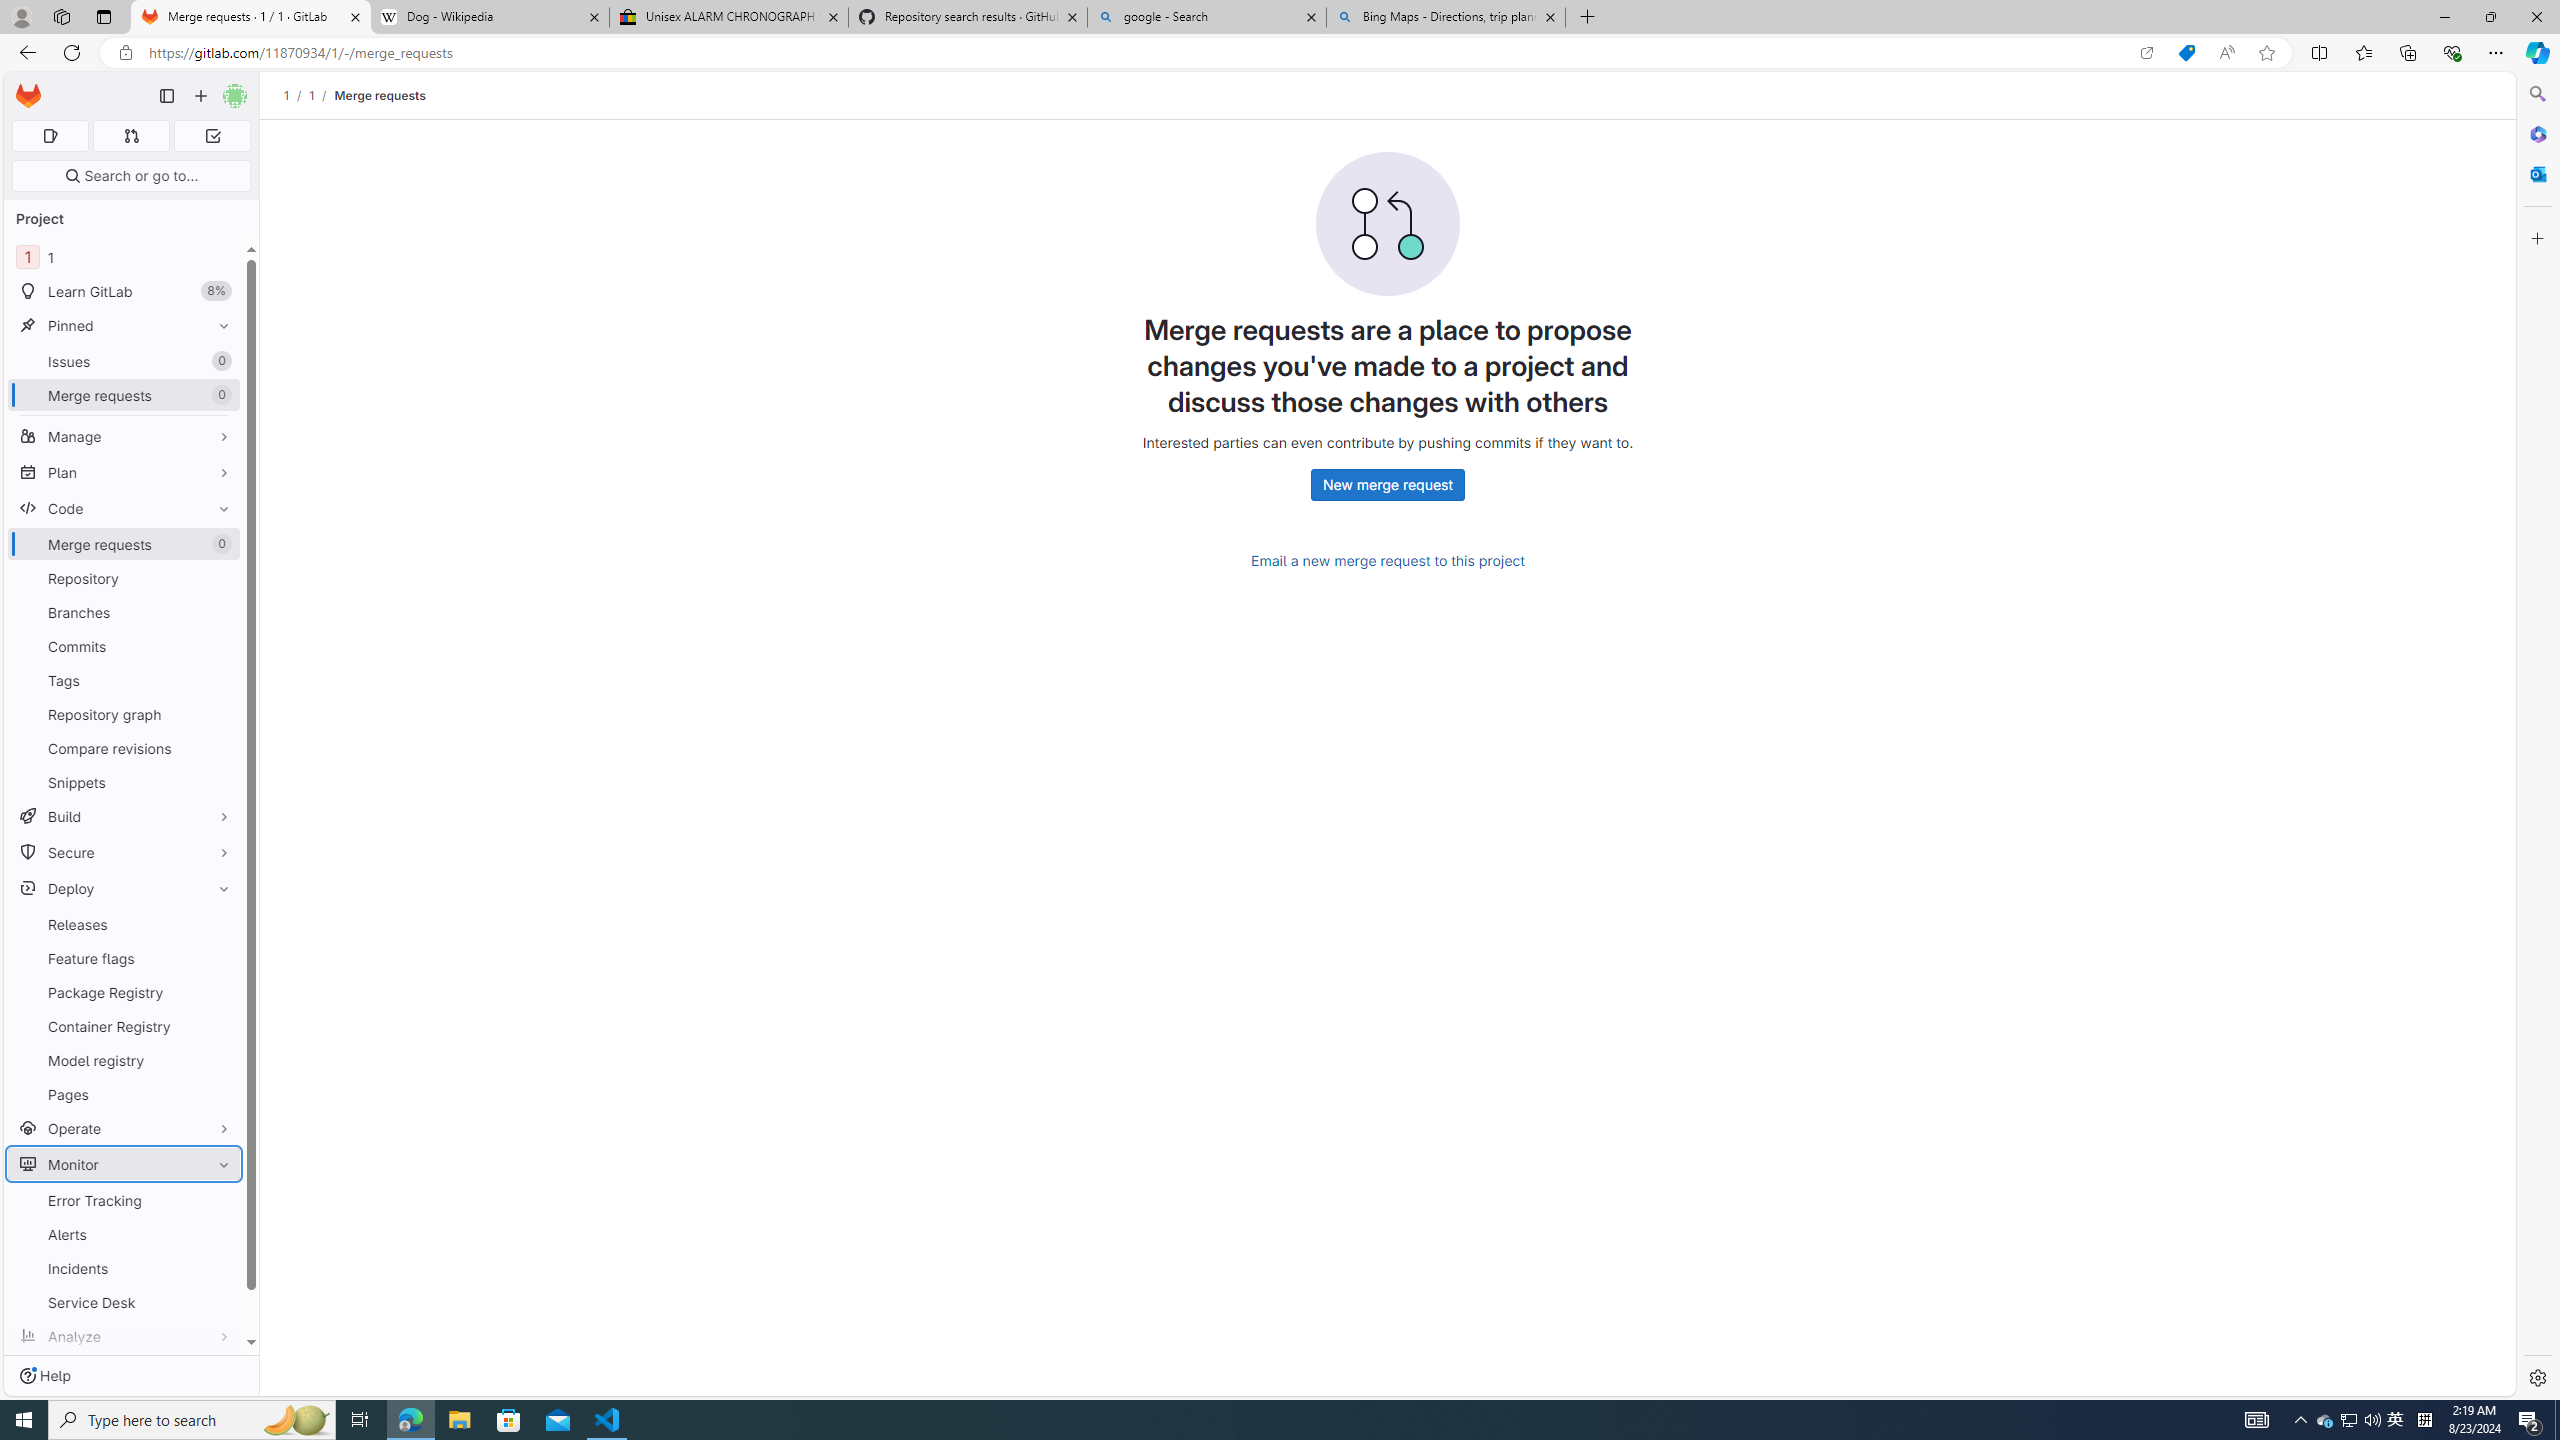 The image size is (2560, 1440). What do you see at coordinates (124, 852) in the screenshot?
I see `Secure` at bounding box center [124, 852].